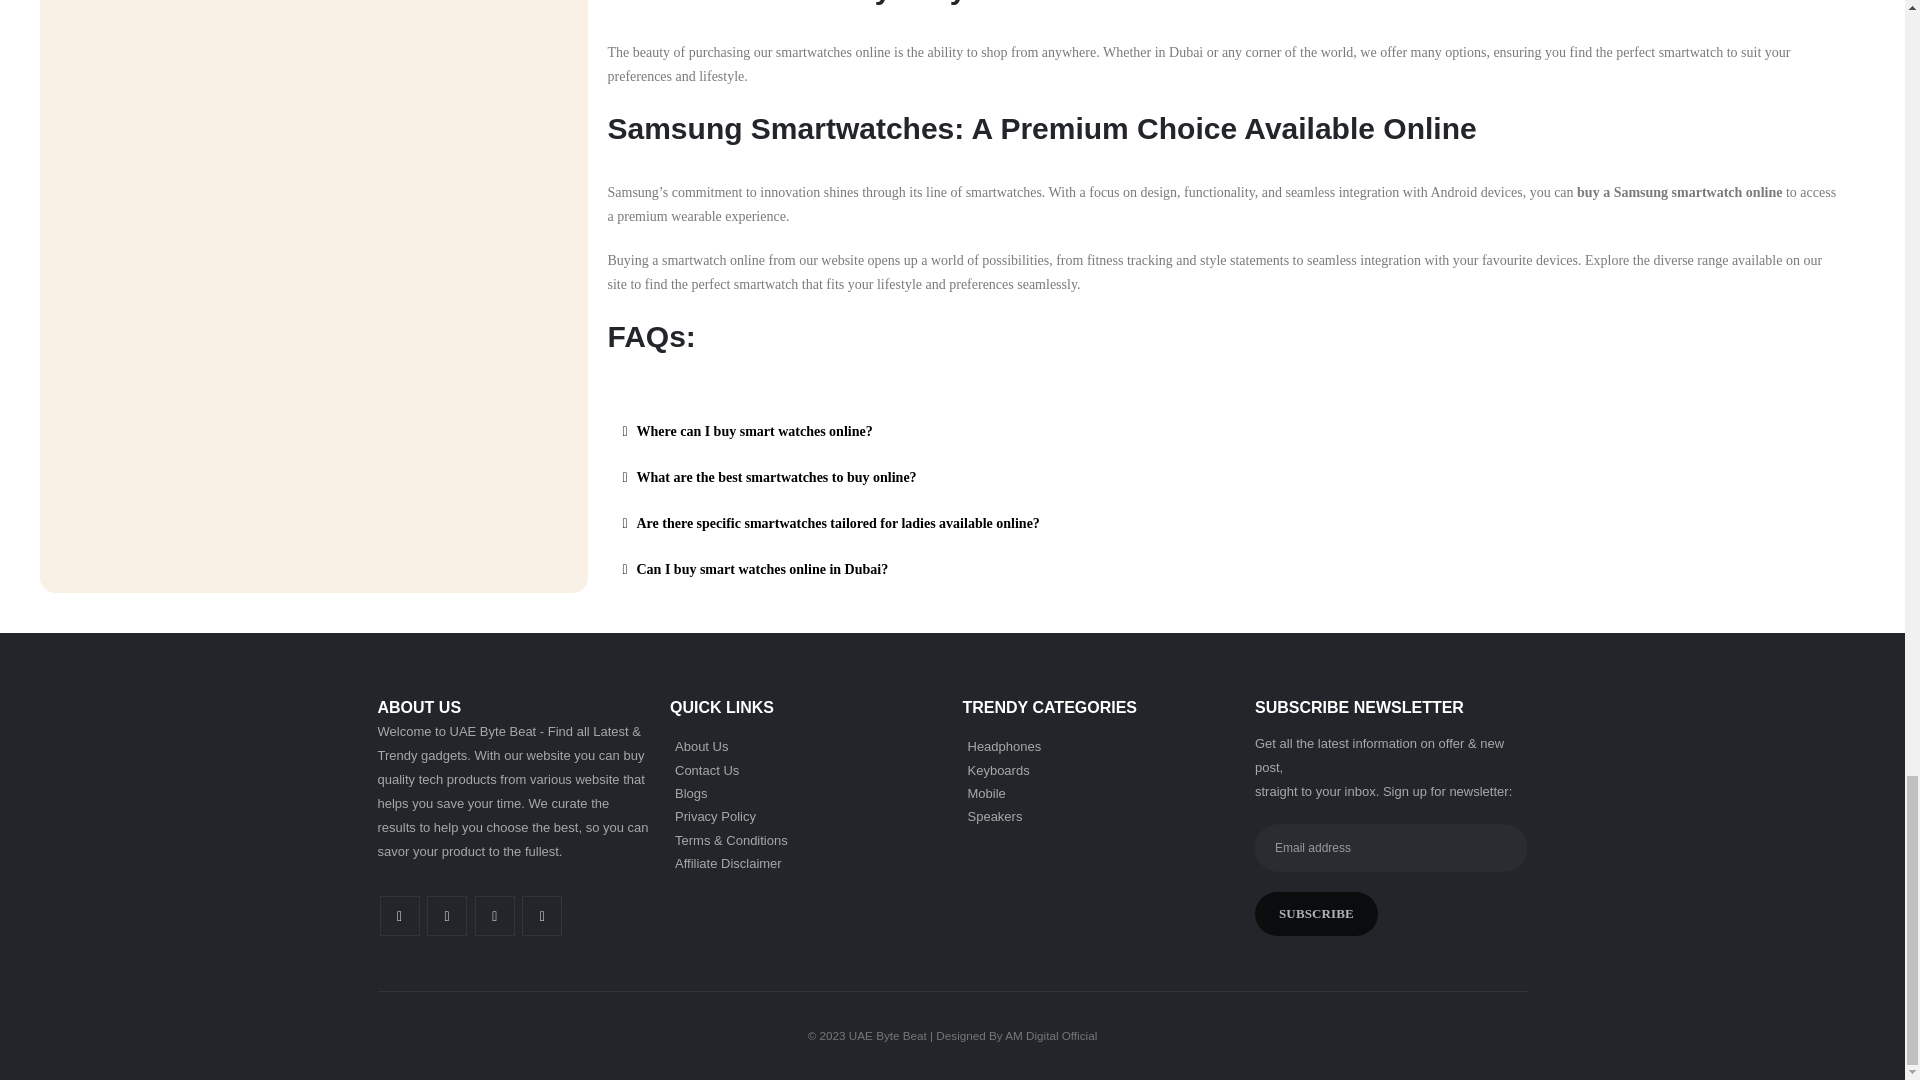  Describe the element at coordinates (1316, 914) in the screenshot. I see `SUBSCRIBE` at that location.